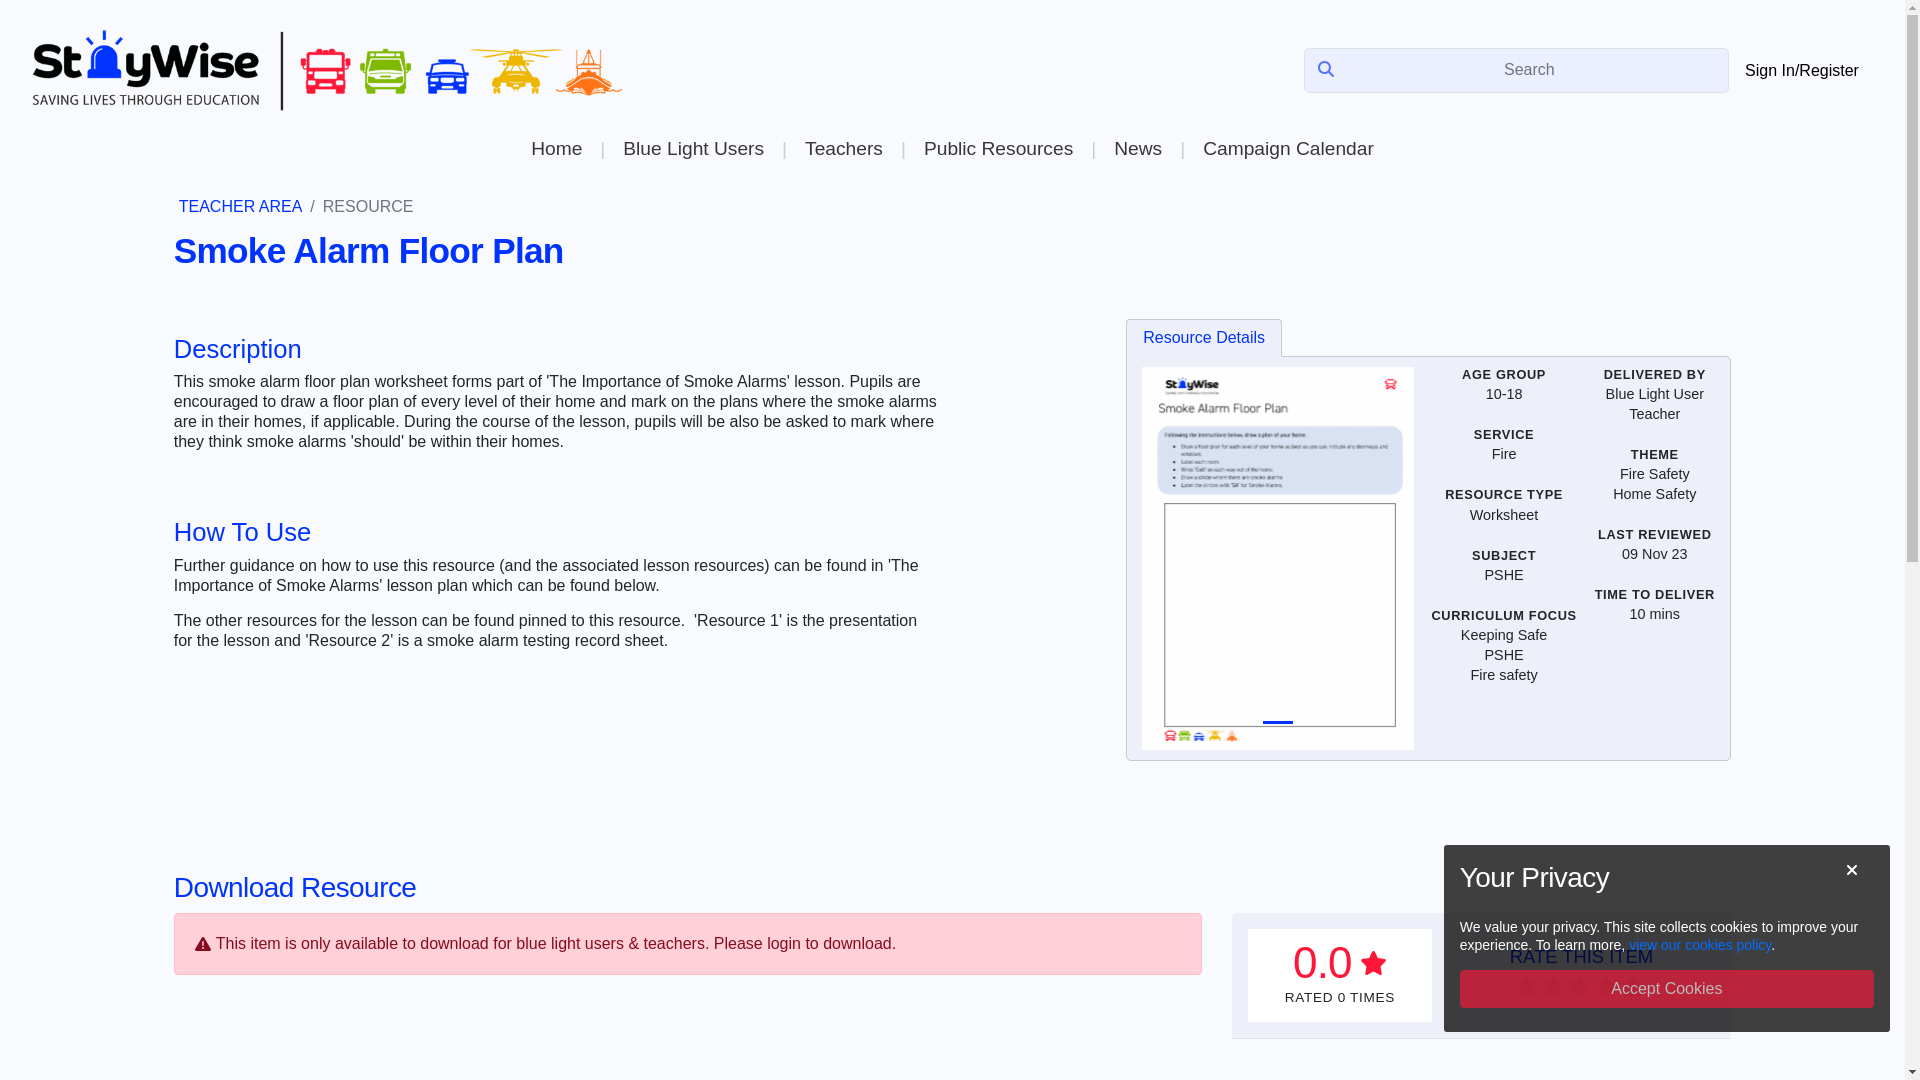 The width and height of the screenshot is (1920, 1080). What do you see at coordinates (998, 148) in the screenshot?
I see `Public Resources` at bounding box center [998, 148].